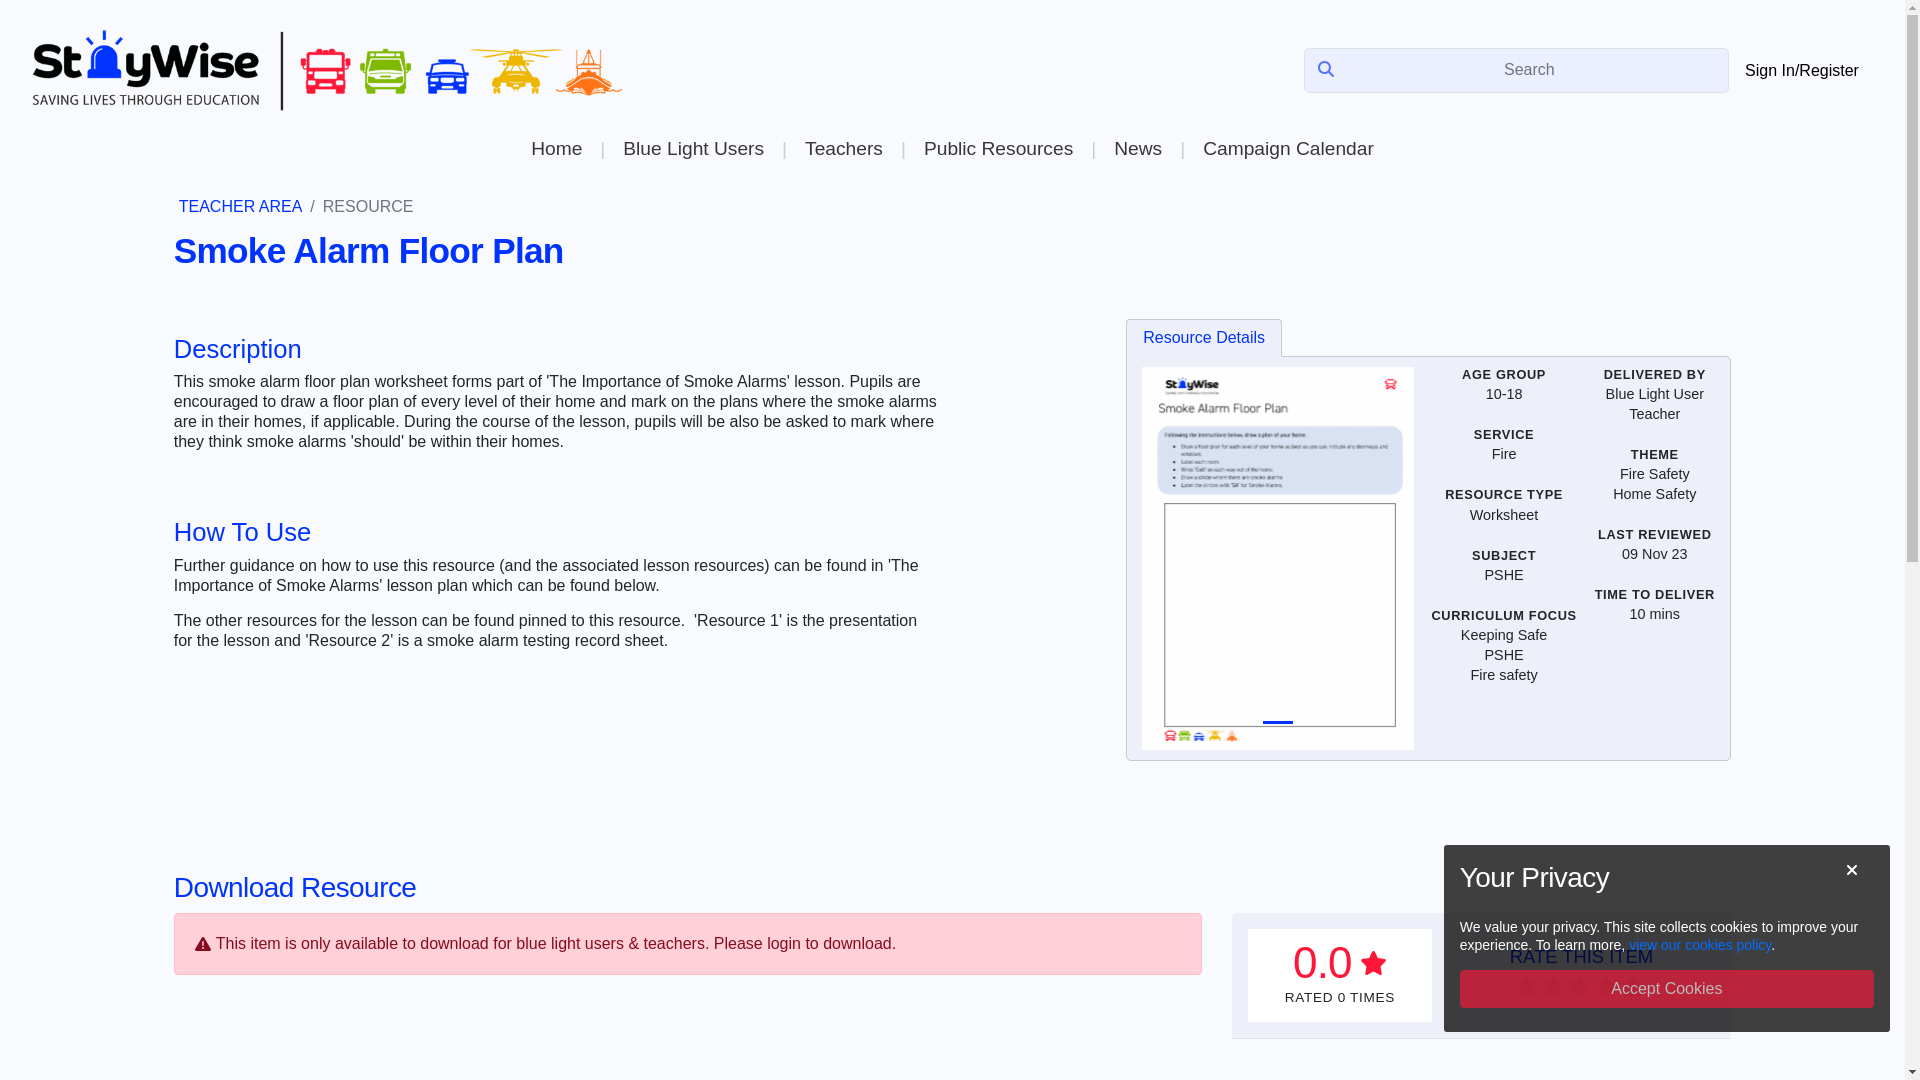 The width and height of the screenshot is (1920, 1080). What do you see at coordinates (998, 148) in the screenshot?
I see `Public Resources` at bounding box center [998, 148].